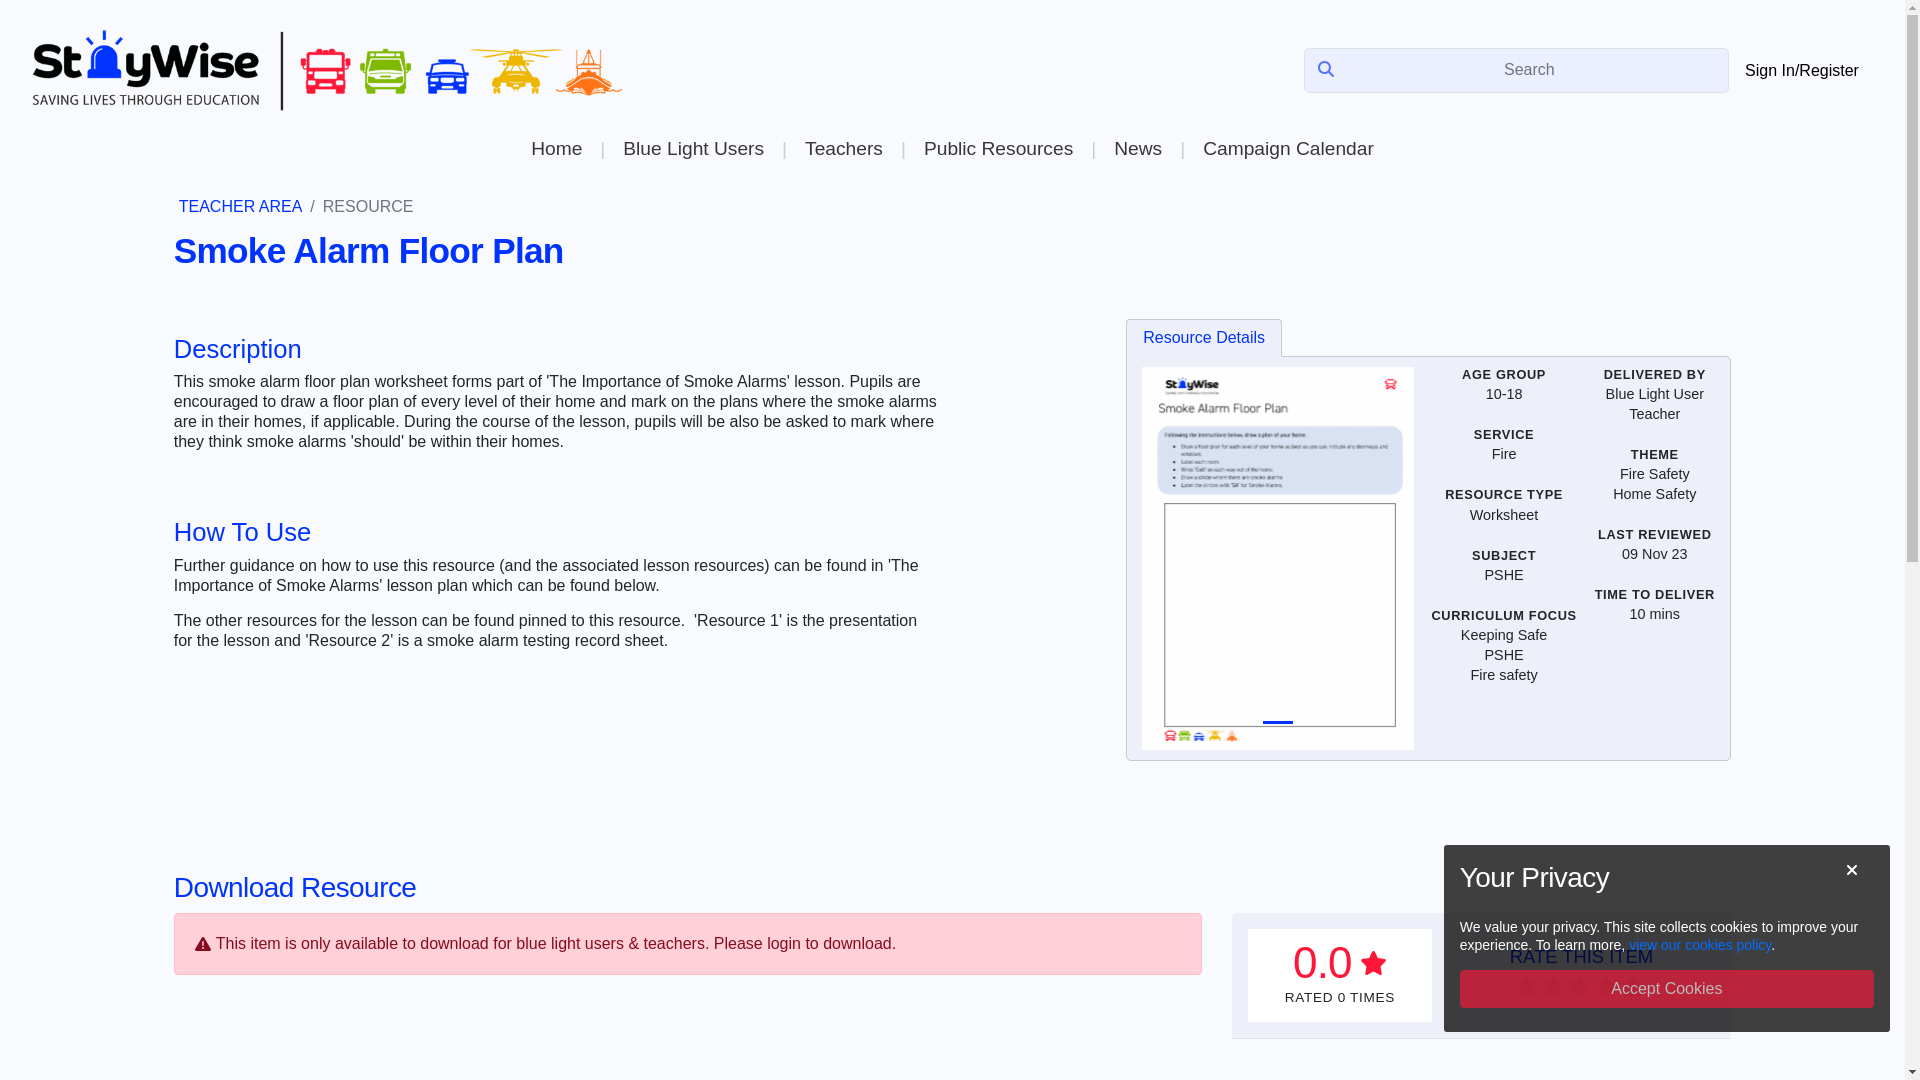 The width and height of the screenshot is (1920, 1080). What do you see at coordinates (998, 148) in the screenshot?
I see `Public Resources` at bounding box center [998, 148].